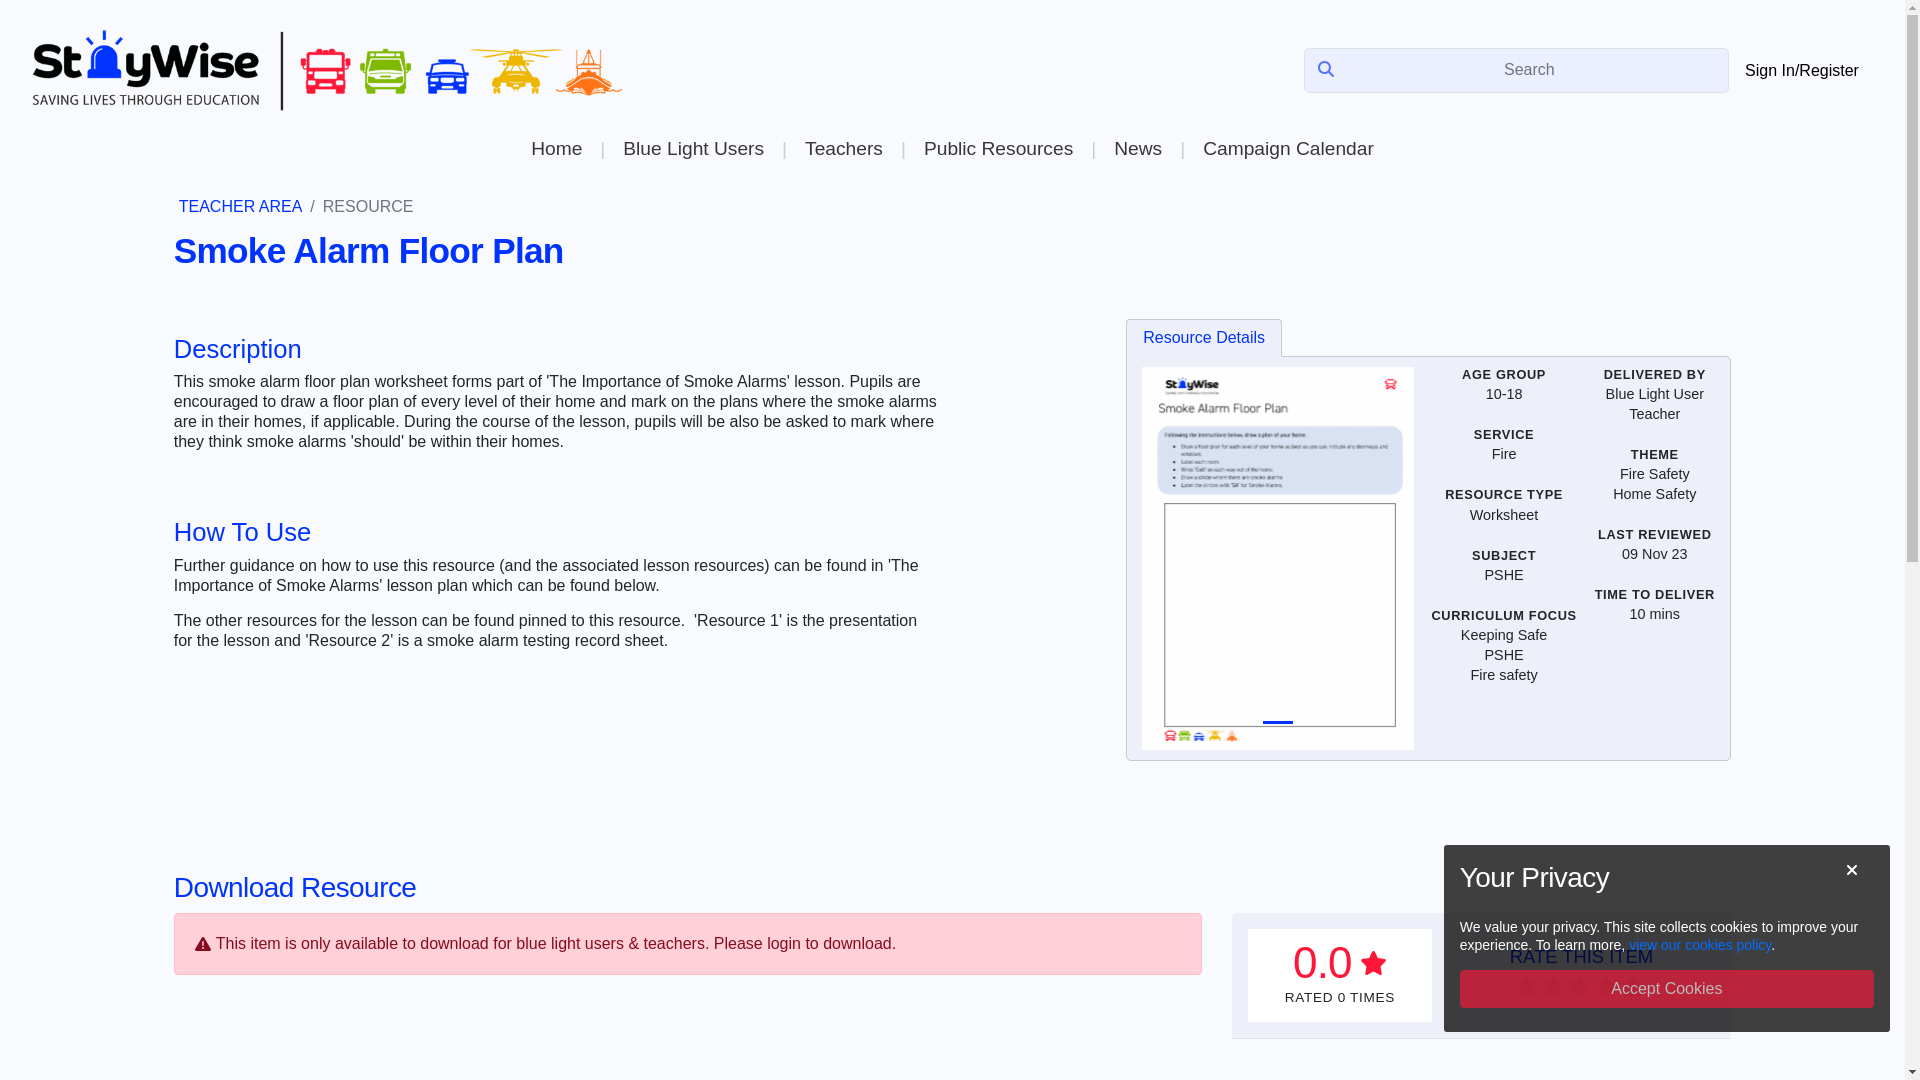 The width and height of the screenshot is (1920, 1080). What do you see at coordinates (998, 148) in the screenshot?
I see `Public Resources` at bounding box center [998, 148].